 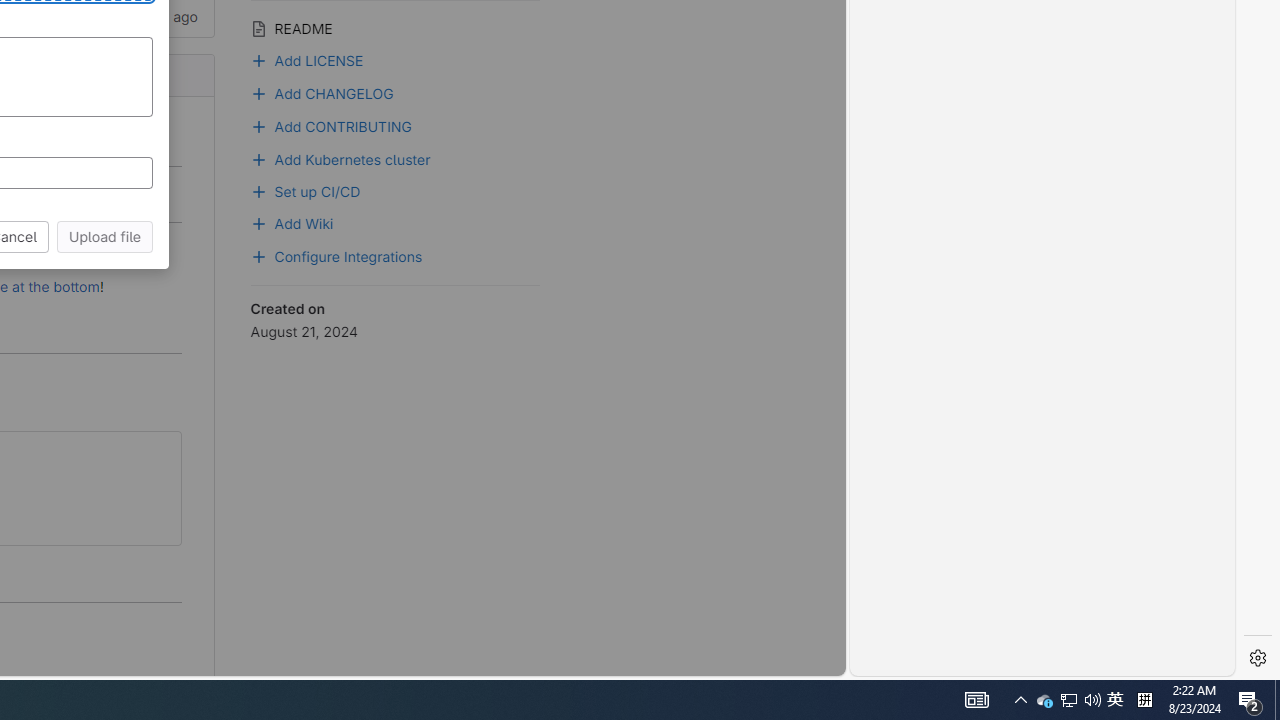 What do you see at coordinates (158, 454) in the screenshot?
I see `Class: btn btn-default btn-md gl-button btn-icon has-tooltip` at bounding box center [158, 454].